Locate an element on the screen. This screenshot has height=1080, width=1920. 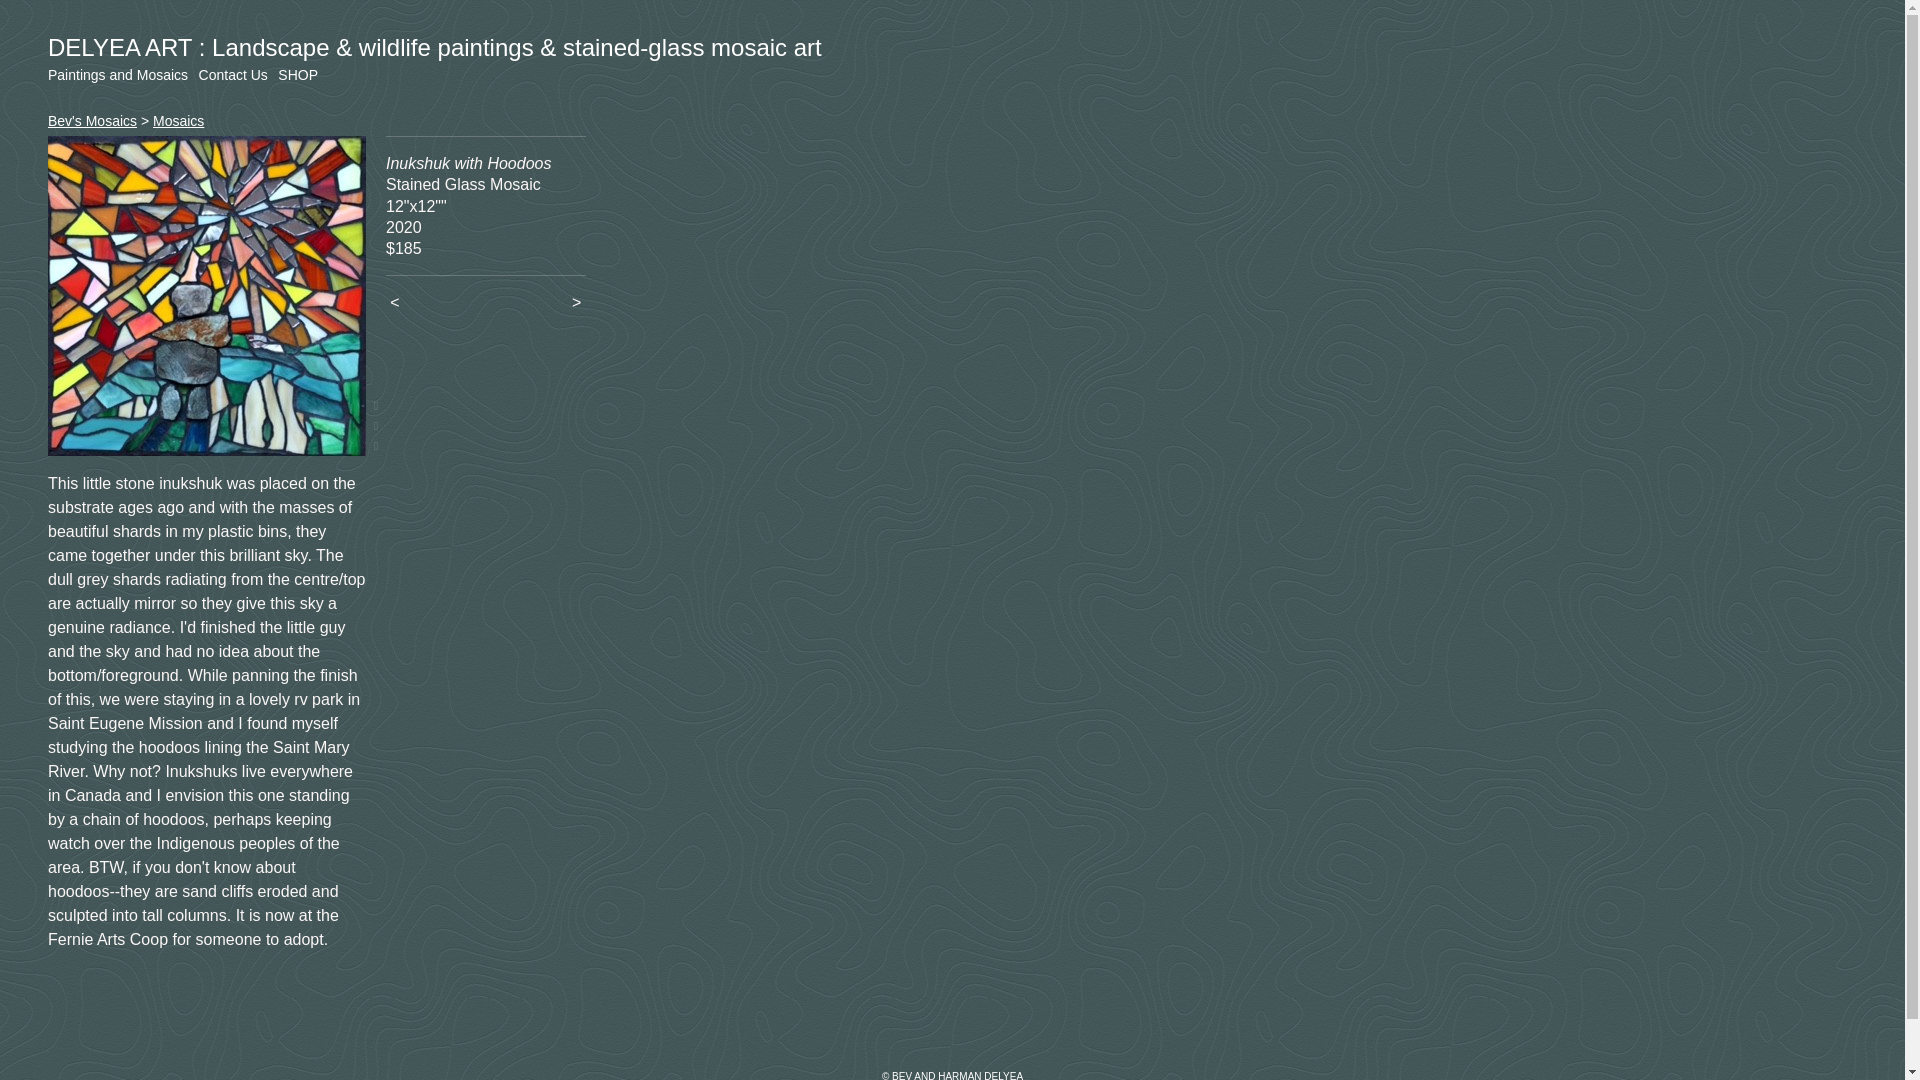
Inukshuk with Hoodoos is located at coordinates (207, 296).